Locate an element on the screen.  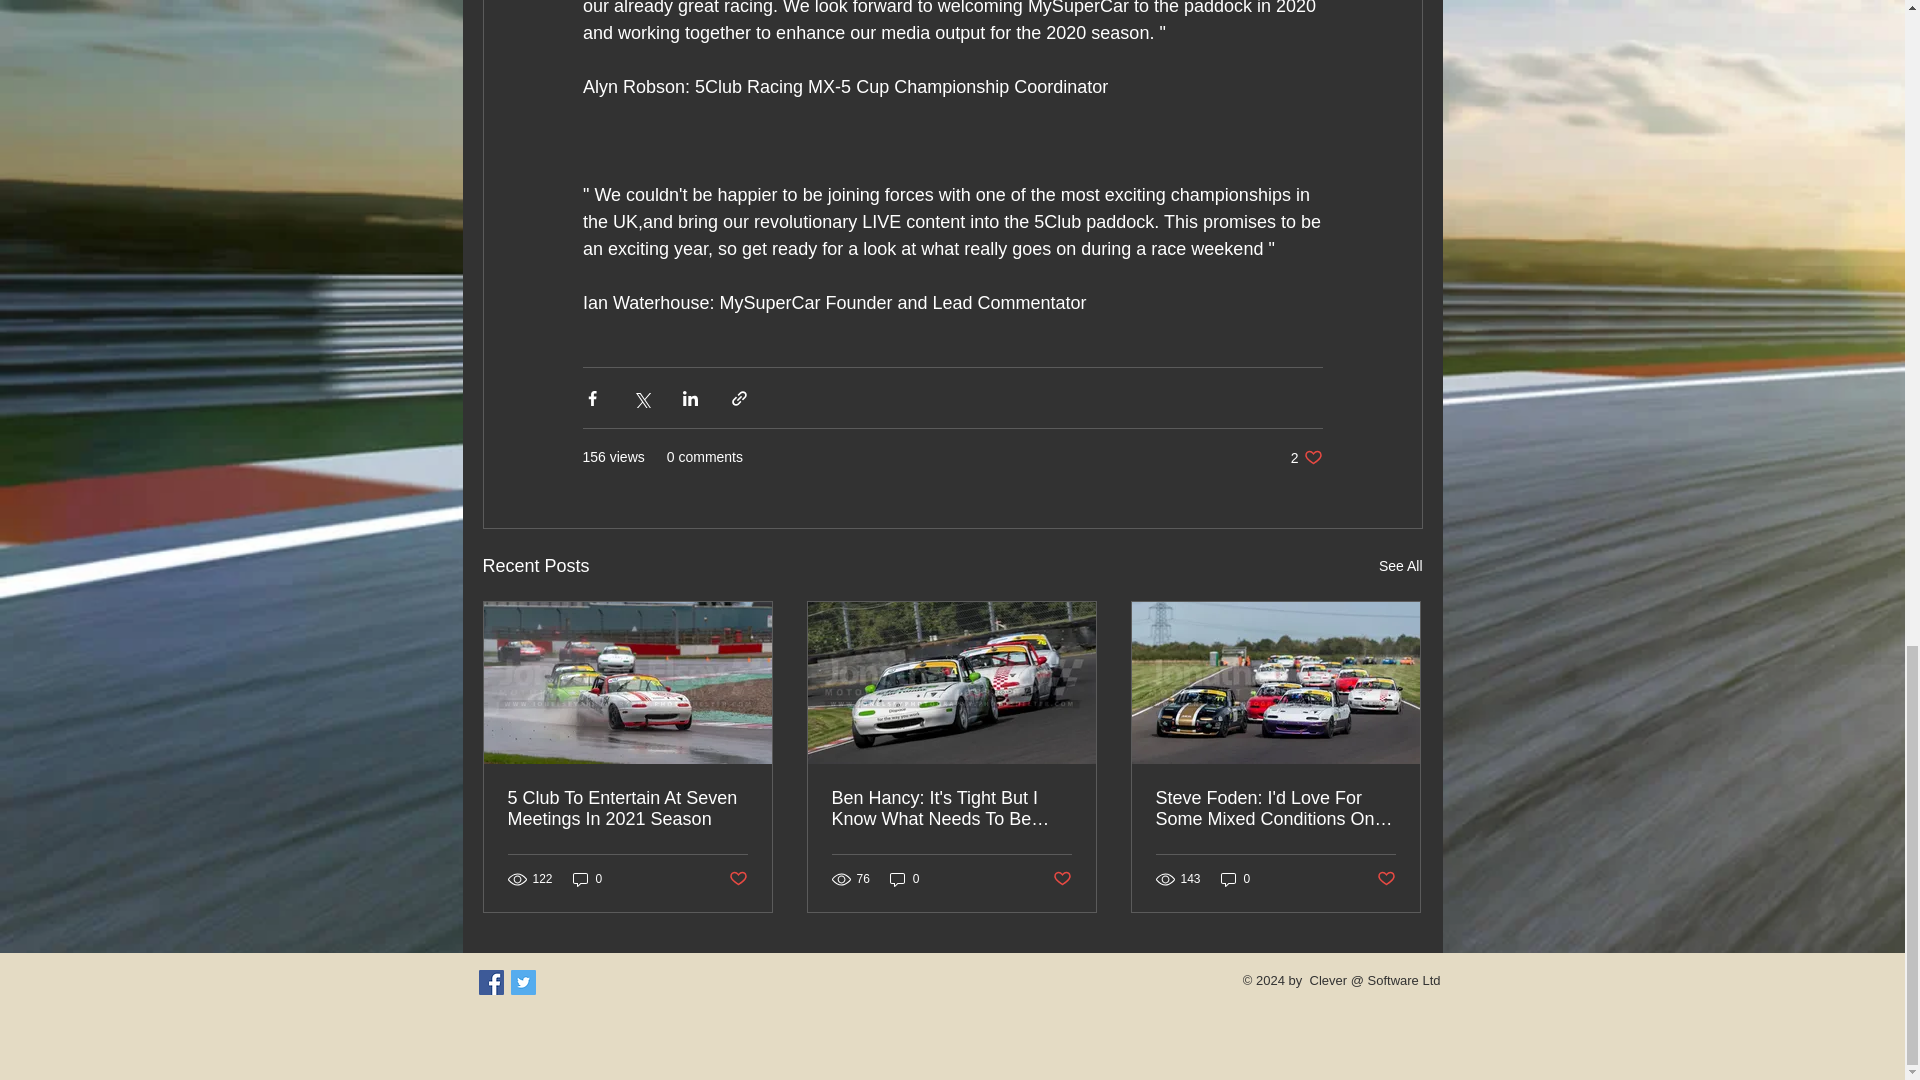
See All is located at coordinates (1400, 566).